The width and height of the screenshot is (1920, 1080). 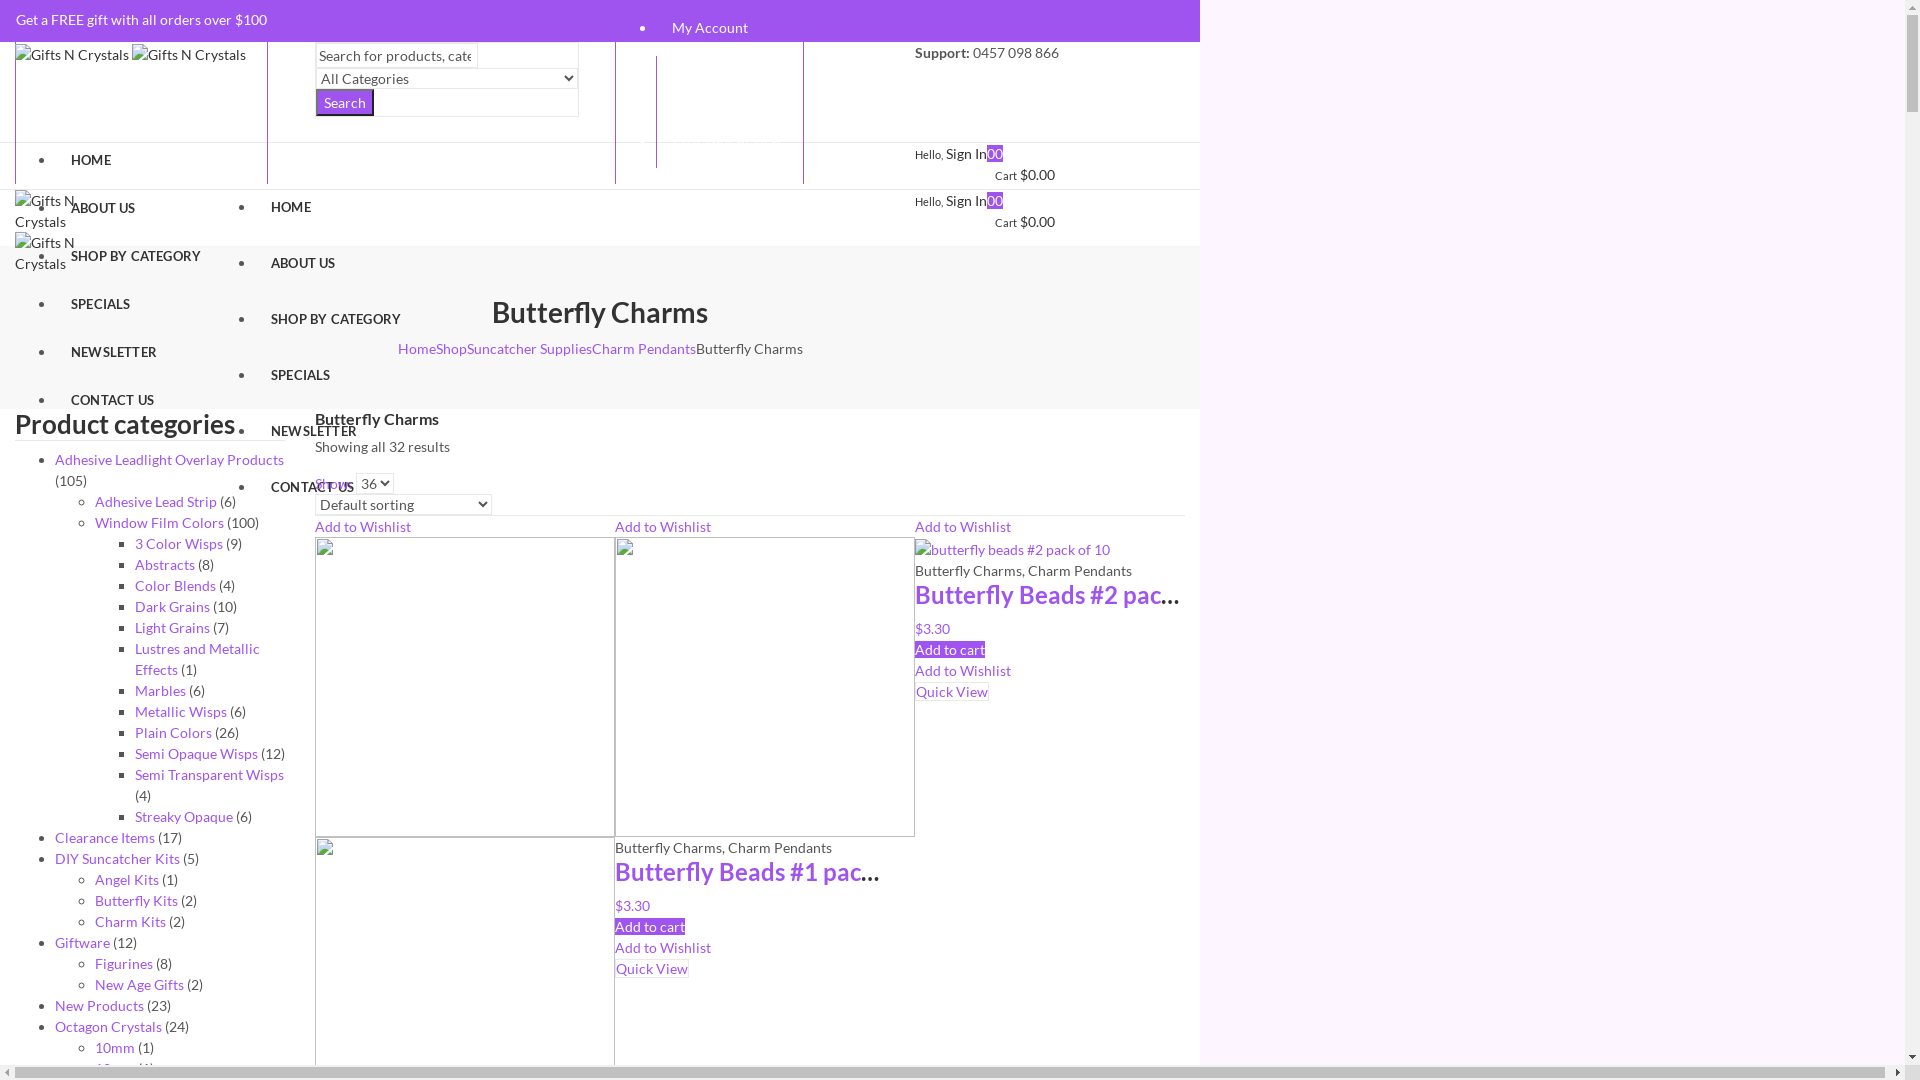 I want to click on Charm Pendants, so click(x=644, y=348).